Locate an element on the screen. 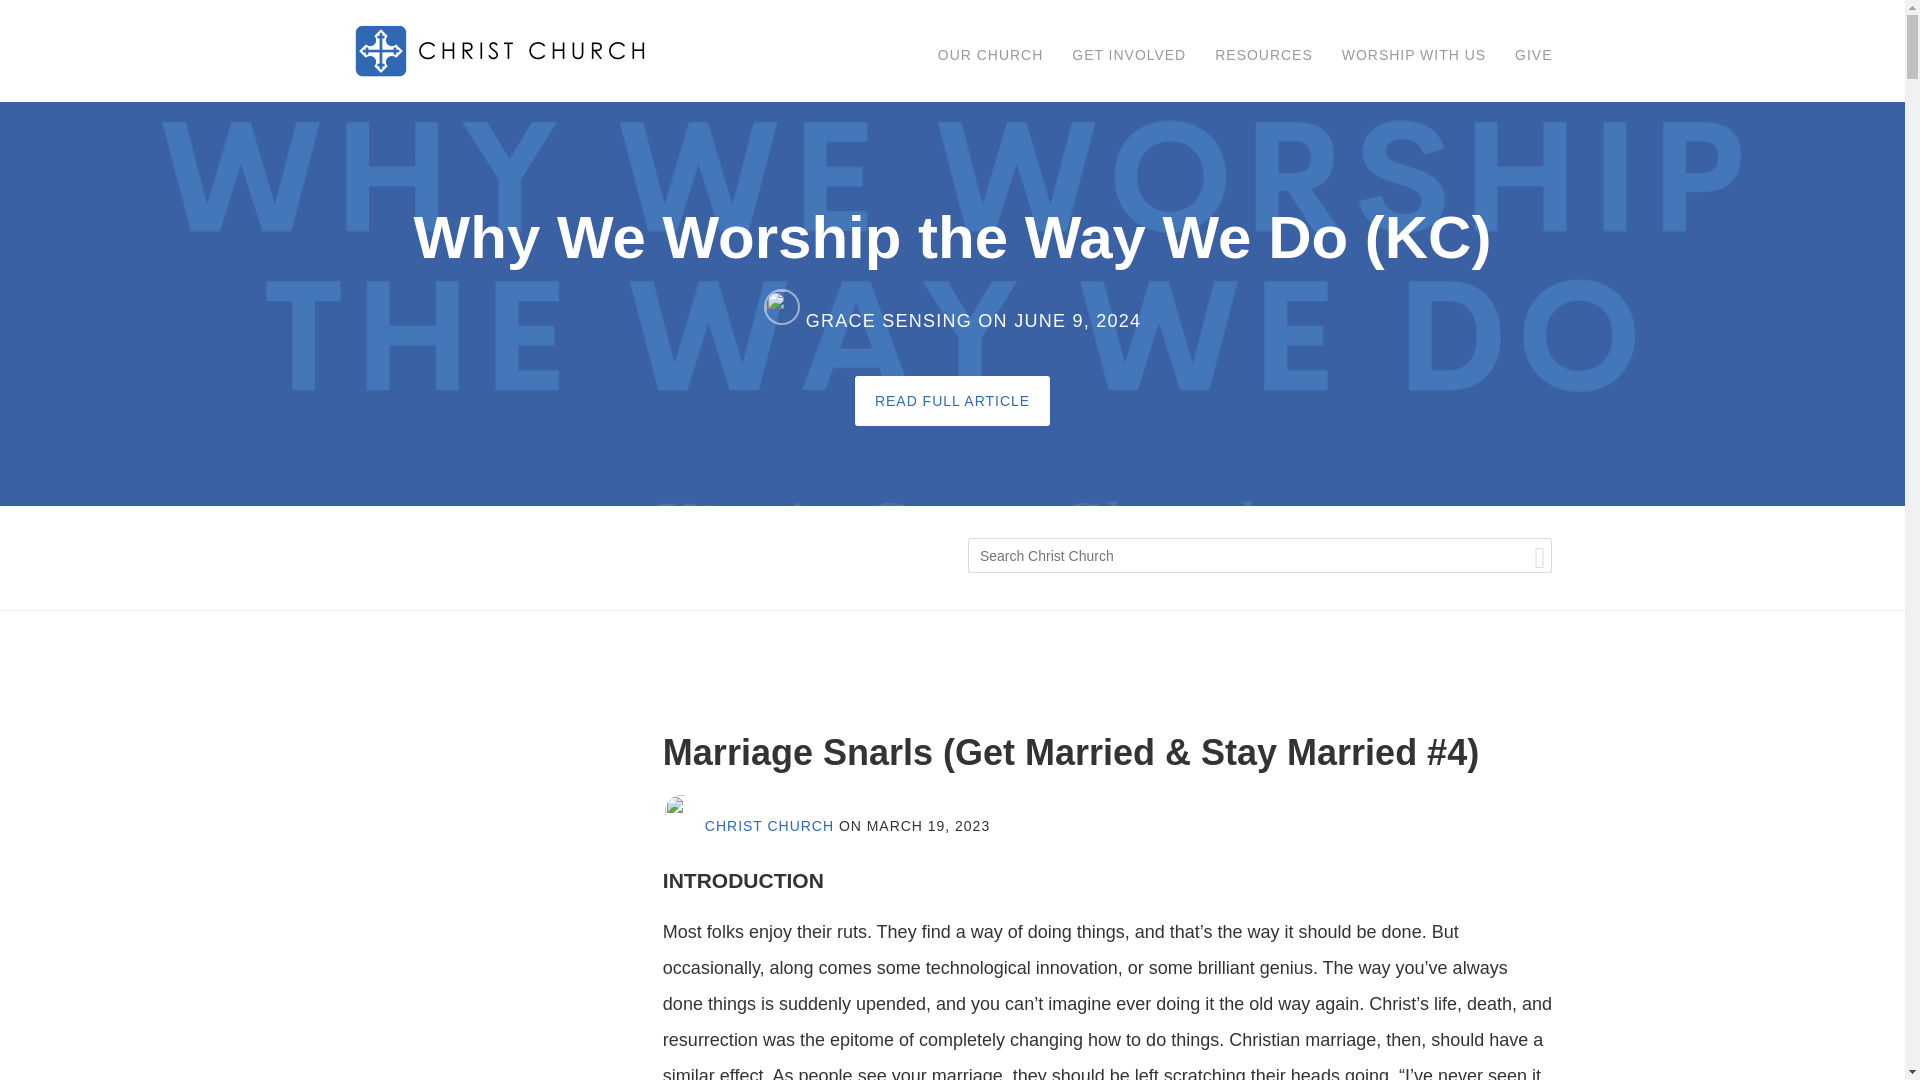 Image resolution: width=1920 pixels, height=1080 pixels. RESOURCES is located at coordinates (1264, 48).